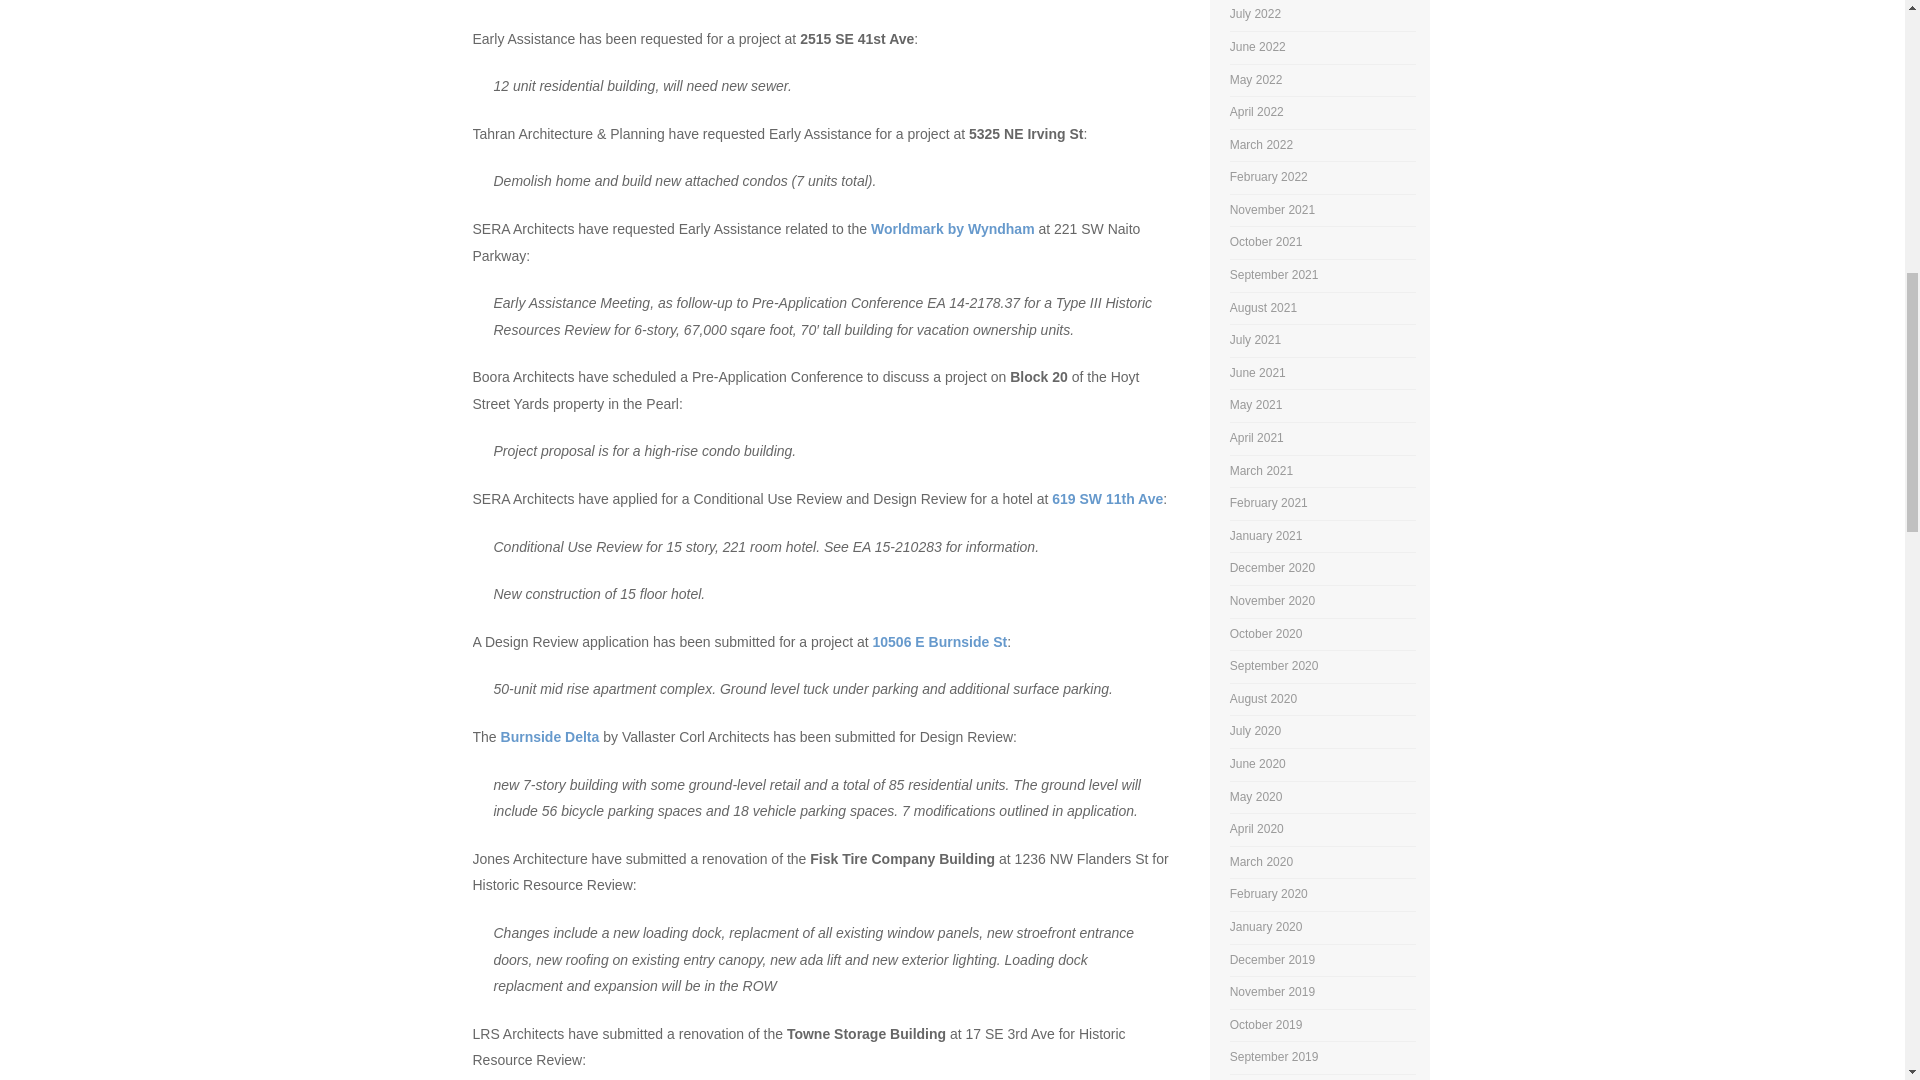  What do you see at coordinates (952, 228) in the screenshot?
I see `Worldmark by Wyndham` at bounding box center [952, 228].